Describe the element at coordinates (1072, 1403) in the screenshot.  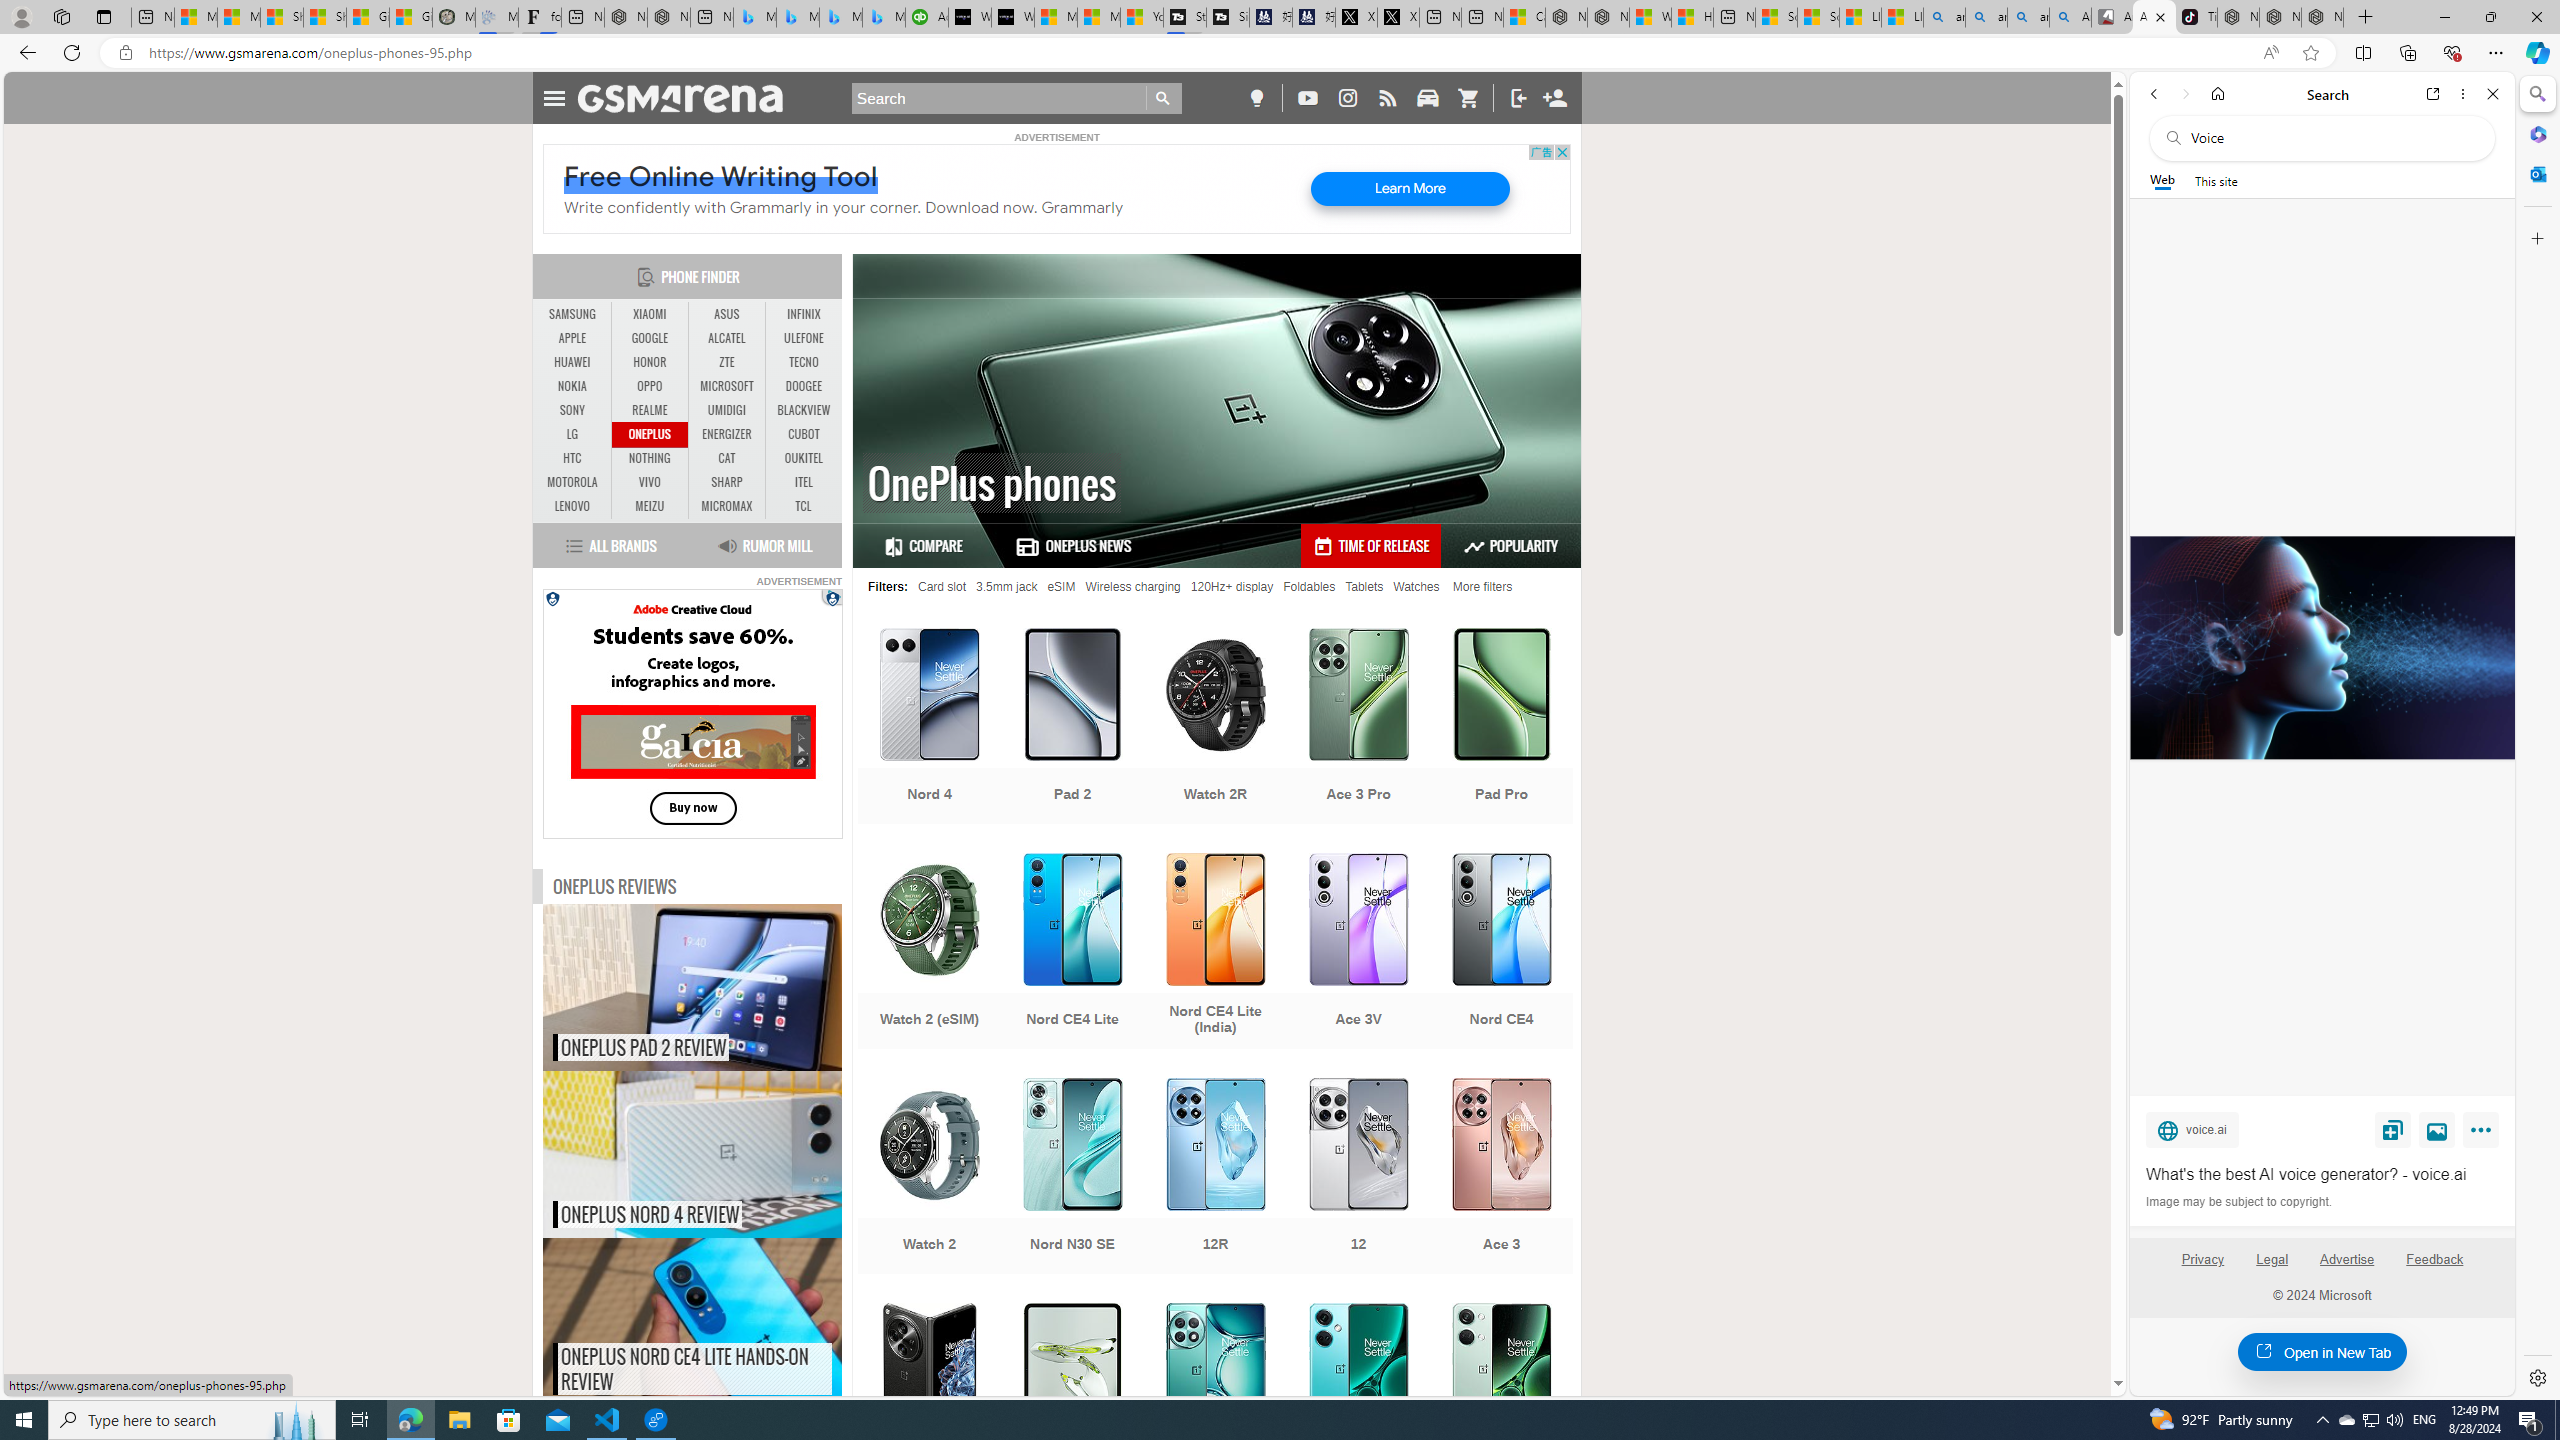
I see `Pad Go` at that location.